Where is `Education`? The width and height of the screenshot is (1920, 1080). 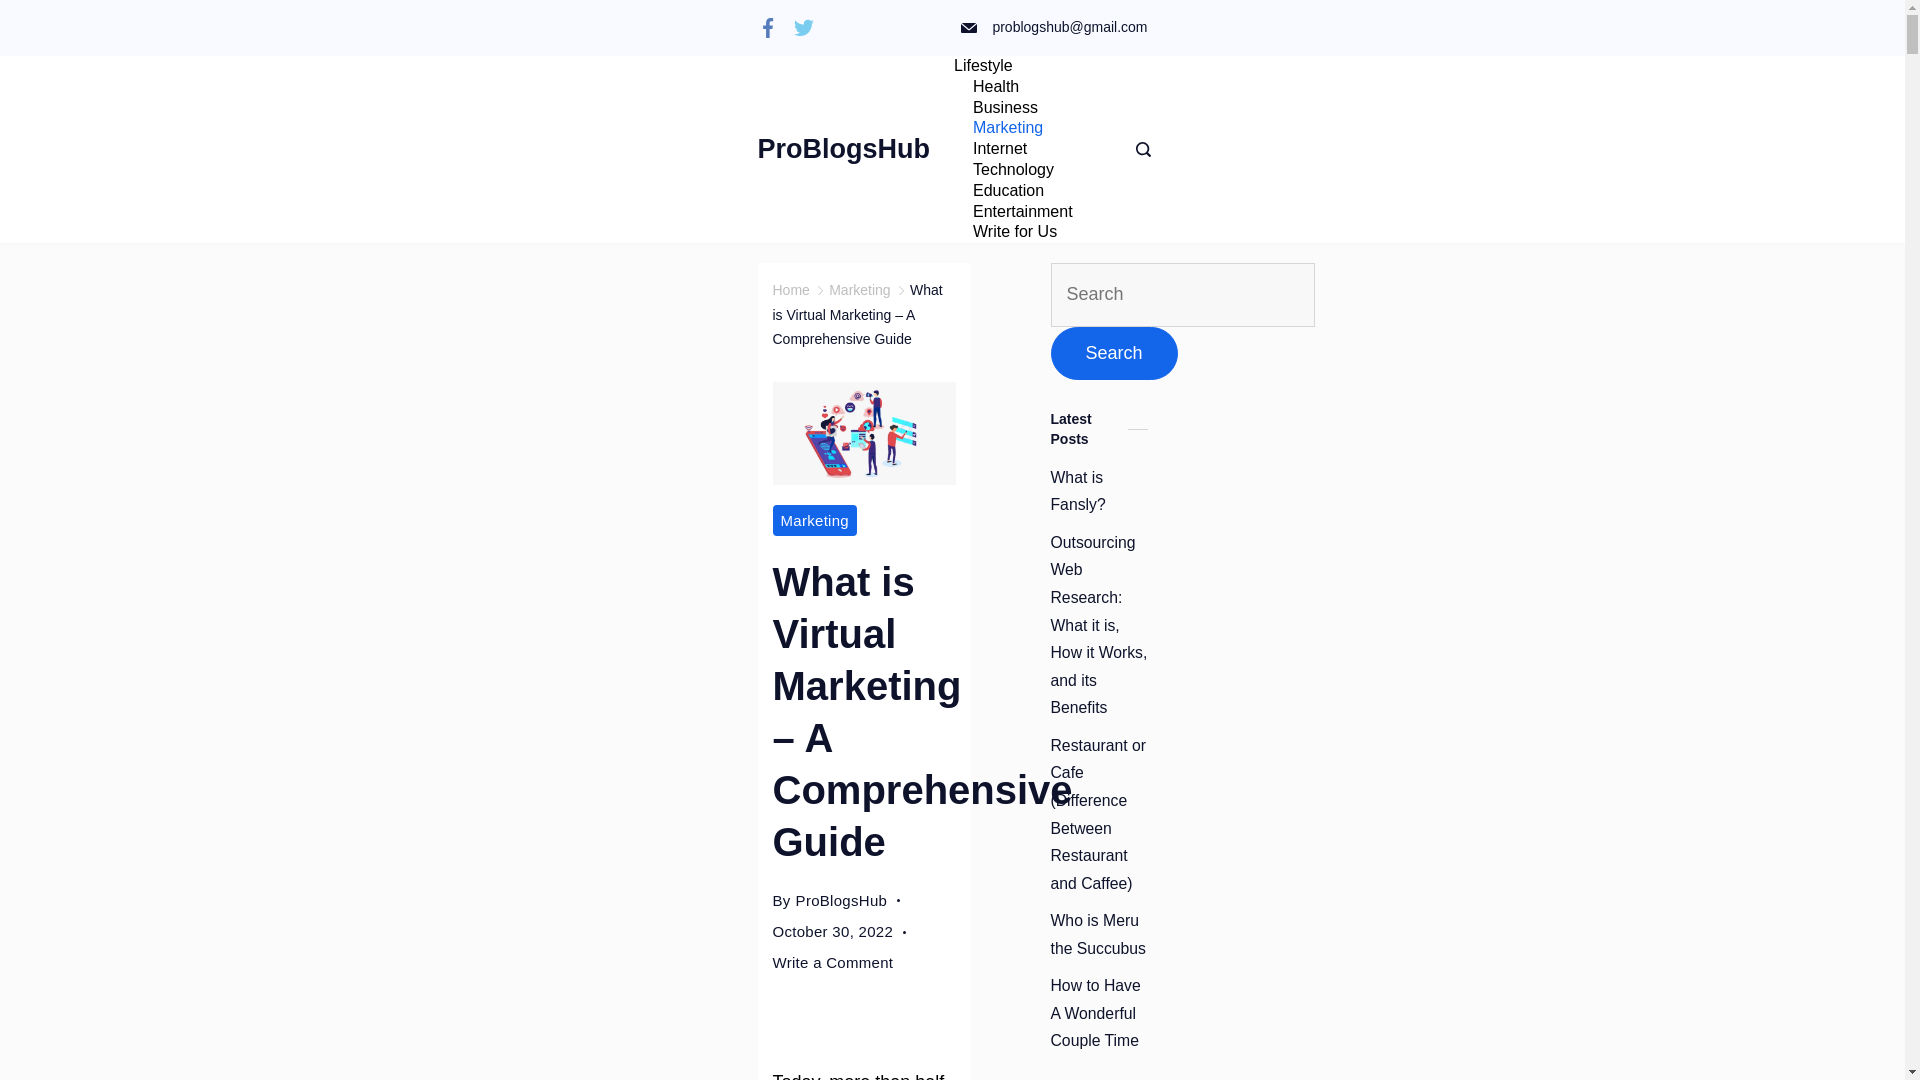
Education is located at coordinates (1008, 191).